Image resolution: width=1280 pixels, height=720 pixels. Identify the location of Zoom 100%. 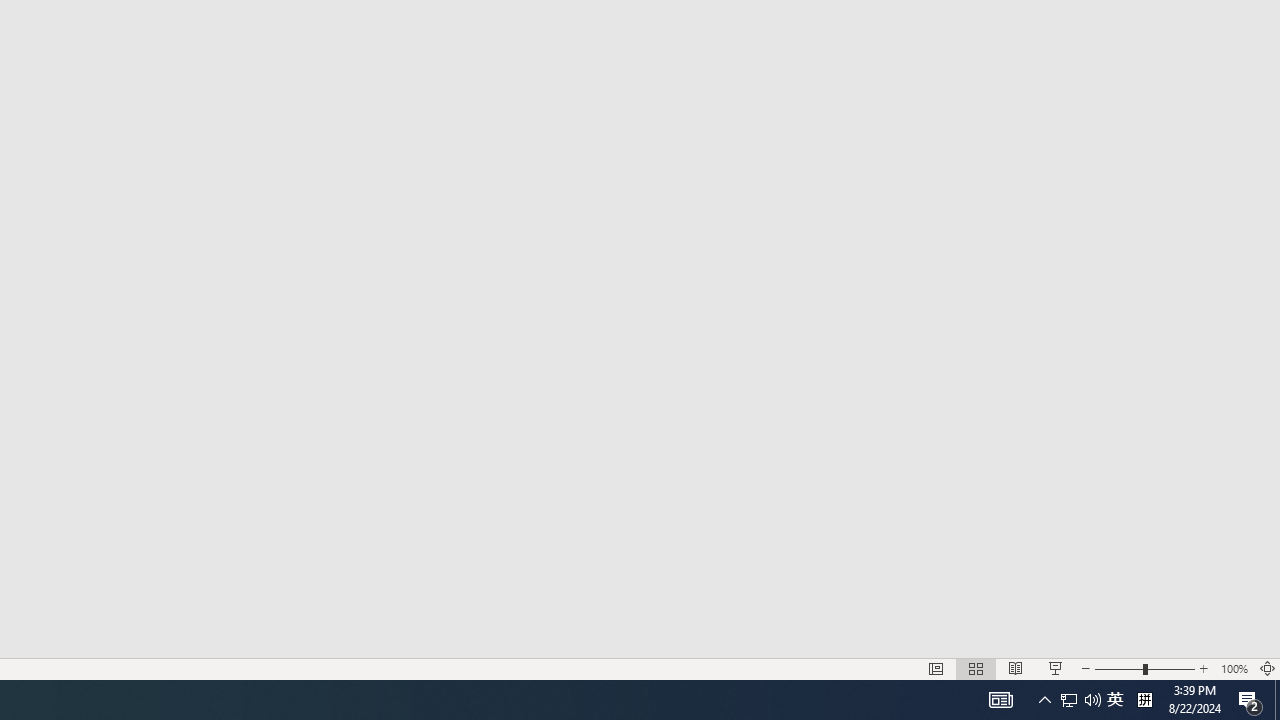
(1234, 668).